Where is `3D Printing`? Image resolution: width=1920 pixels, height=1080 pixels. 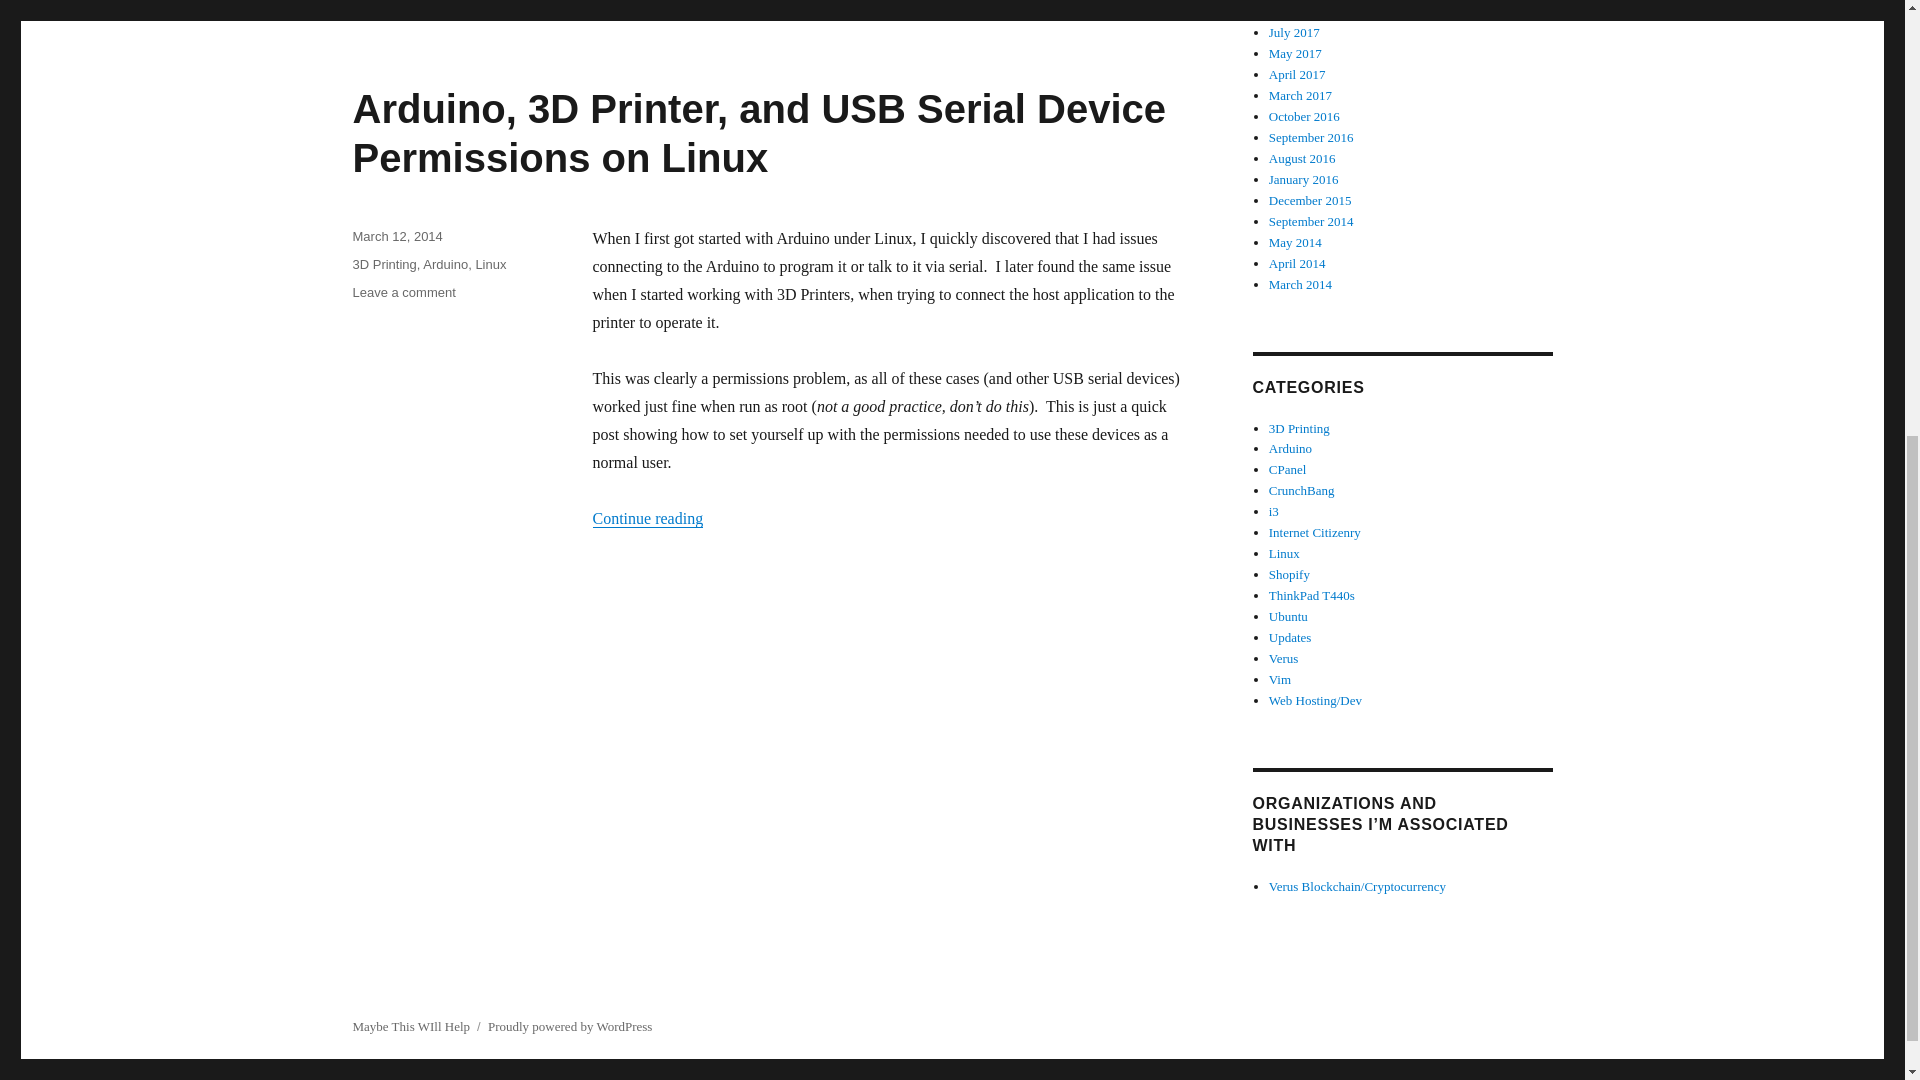 3D Printing is located at coordinates (384, 264).